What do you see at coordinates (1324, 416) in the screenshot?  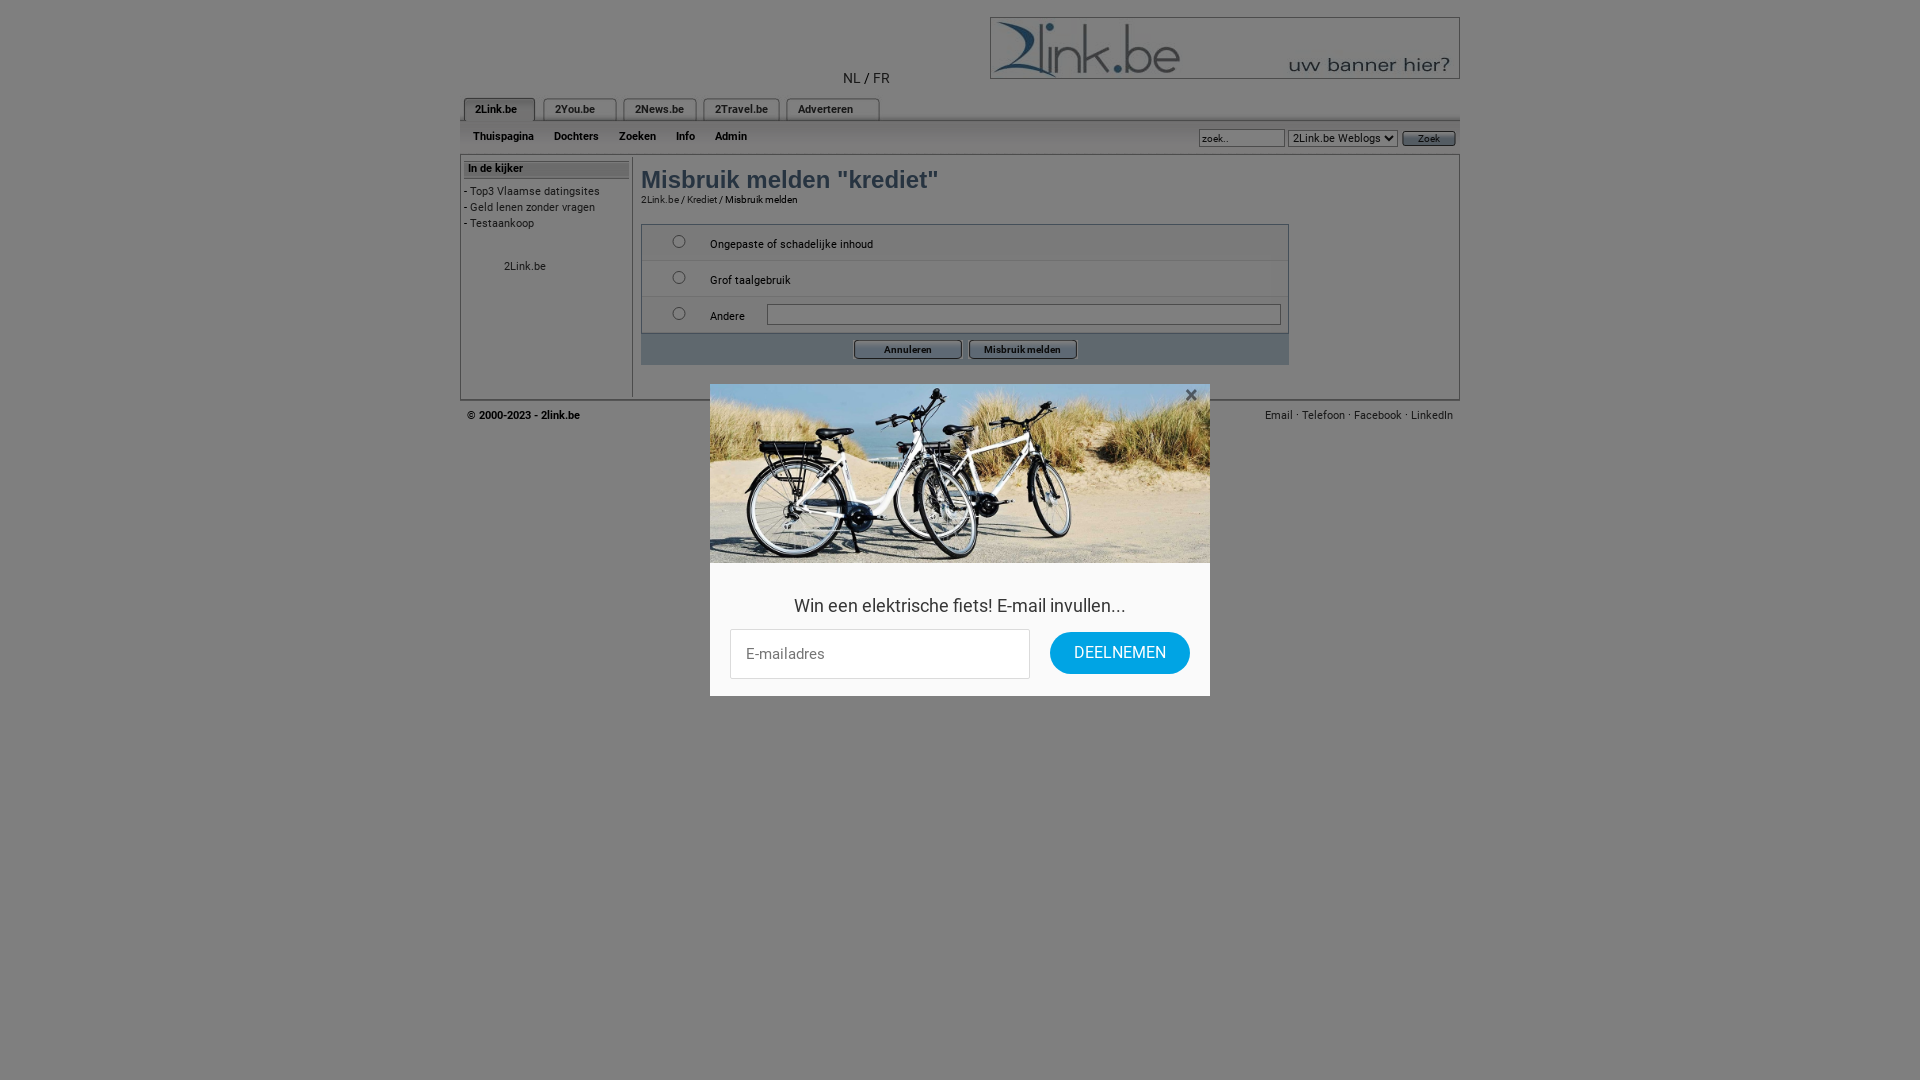 I see `Telefoon` at bounding box center [1324, 416].